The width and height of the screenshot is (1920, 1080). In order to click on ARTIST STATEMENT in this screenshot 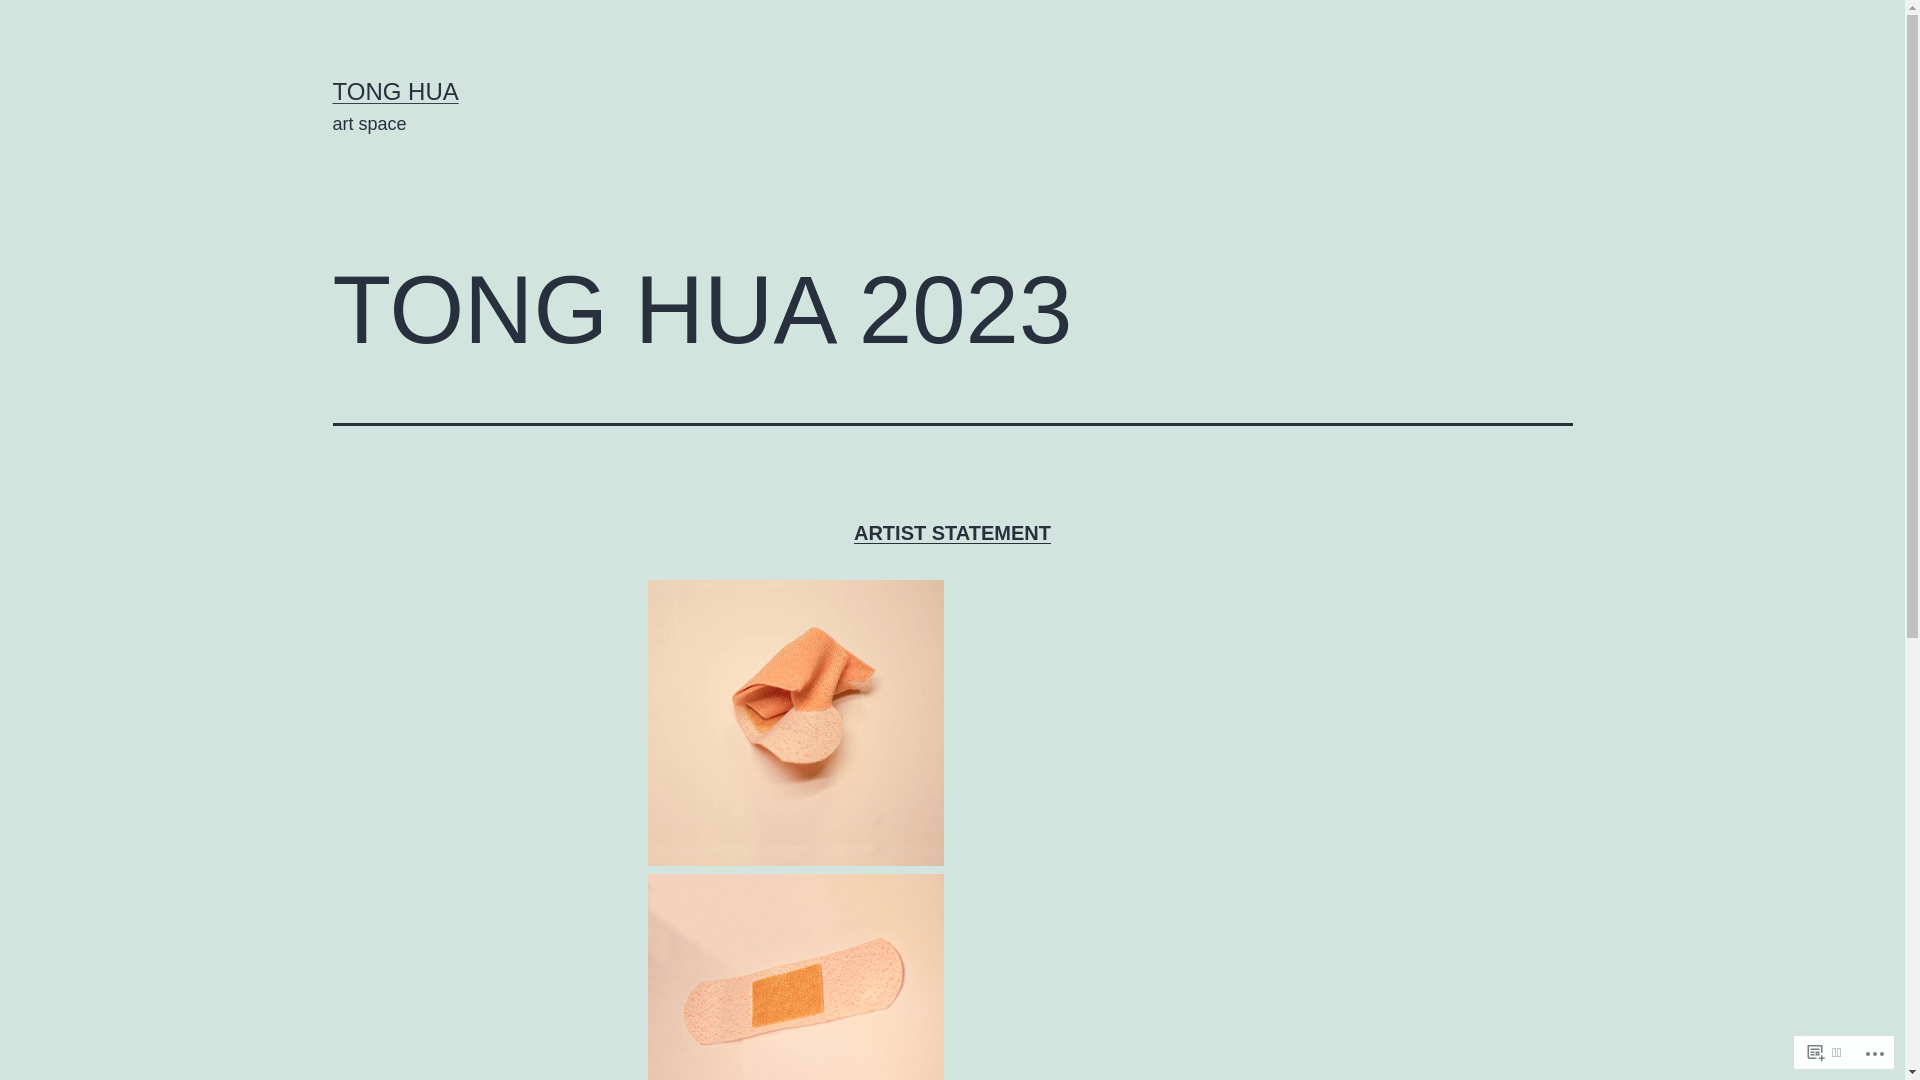, I will do `click(952, 533)`.